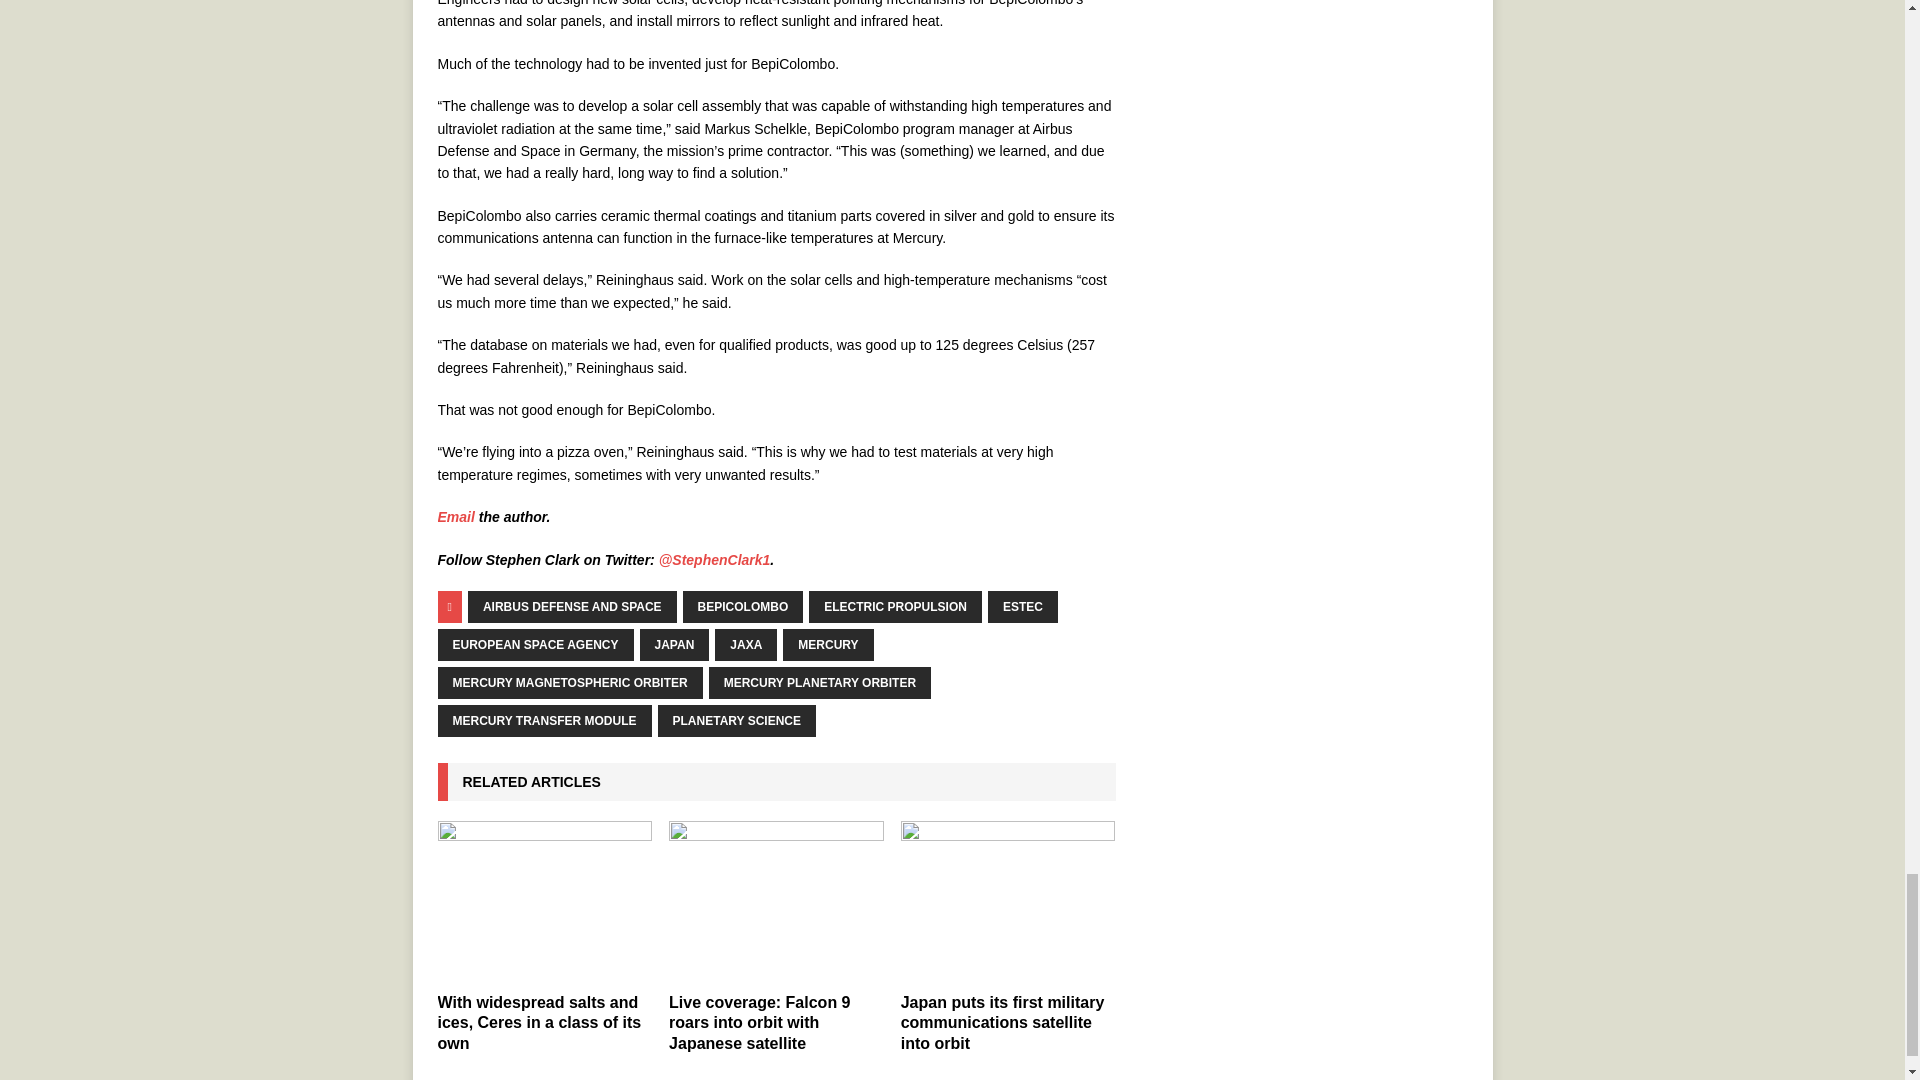 The width and height of the screenshot is (1920, 1080). I want to click on BEPICOLOMBO, so click(744, 606).